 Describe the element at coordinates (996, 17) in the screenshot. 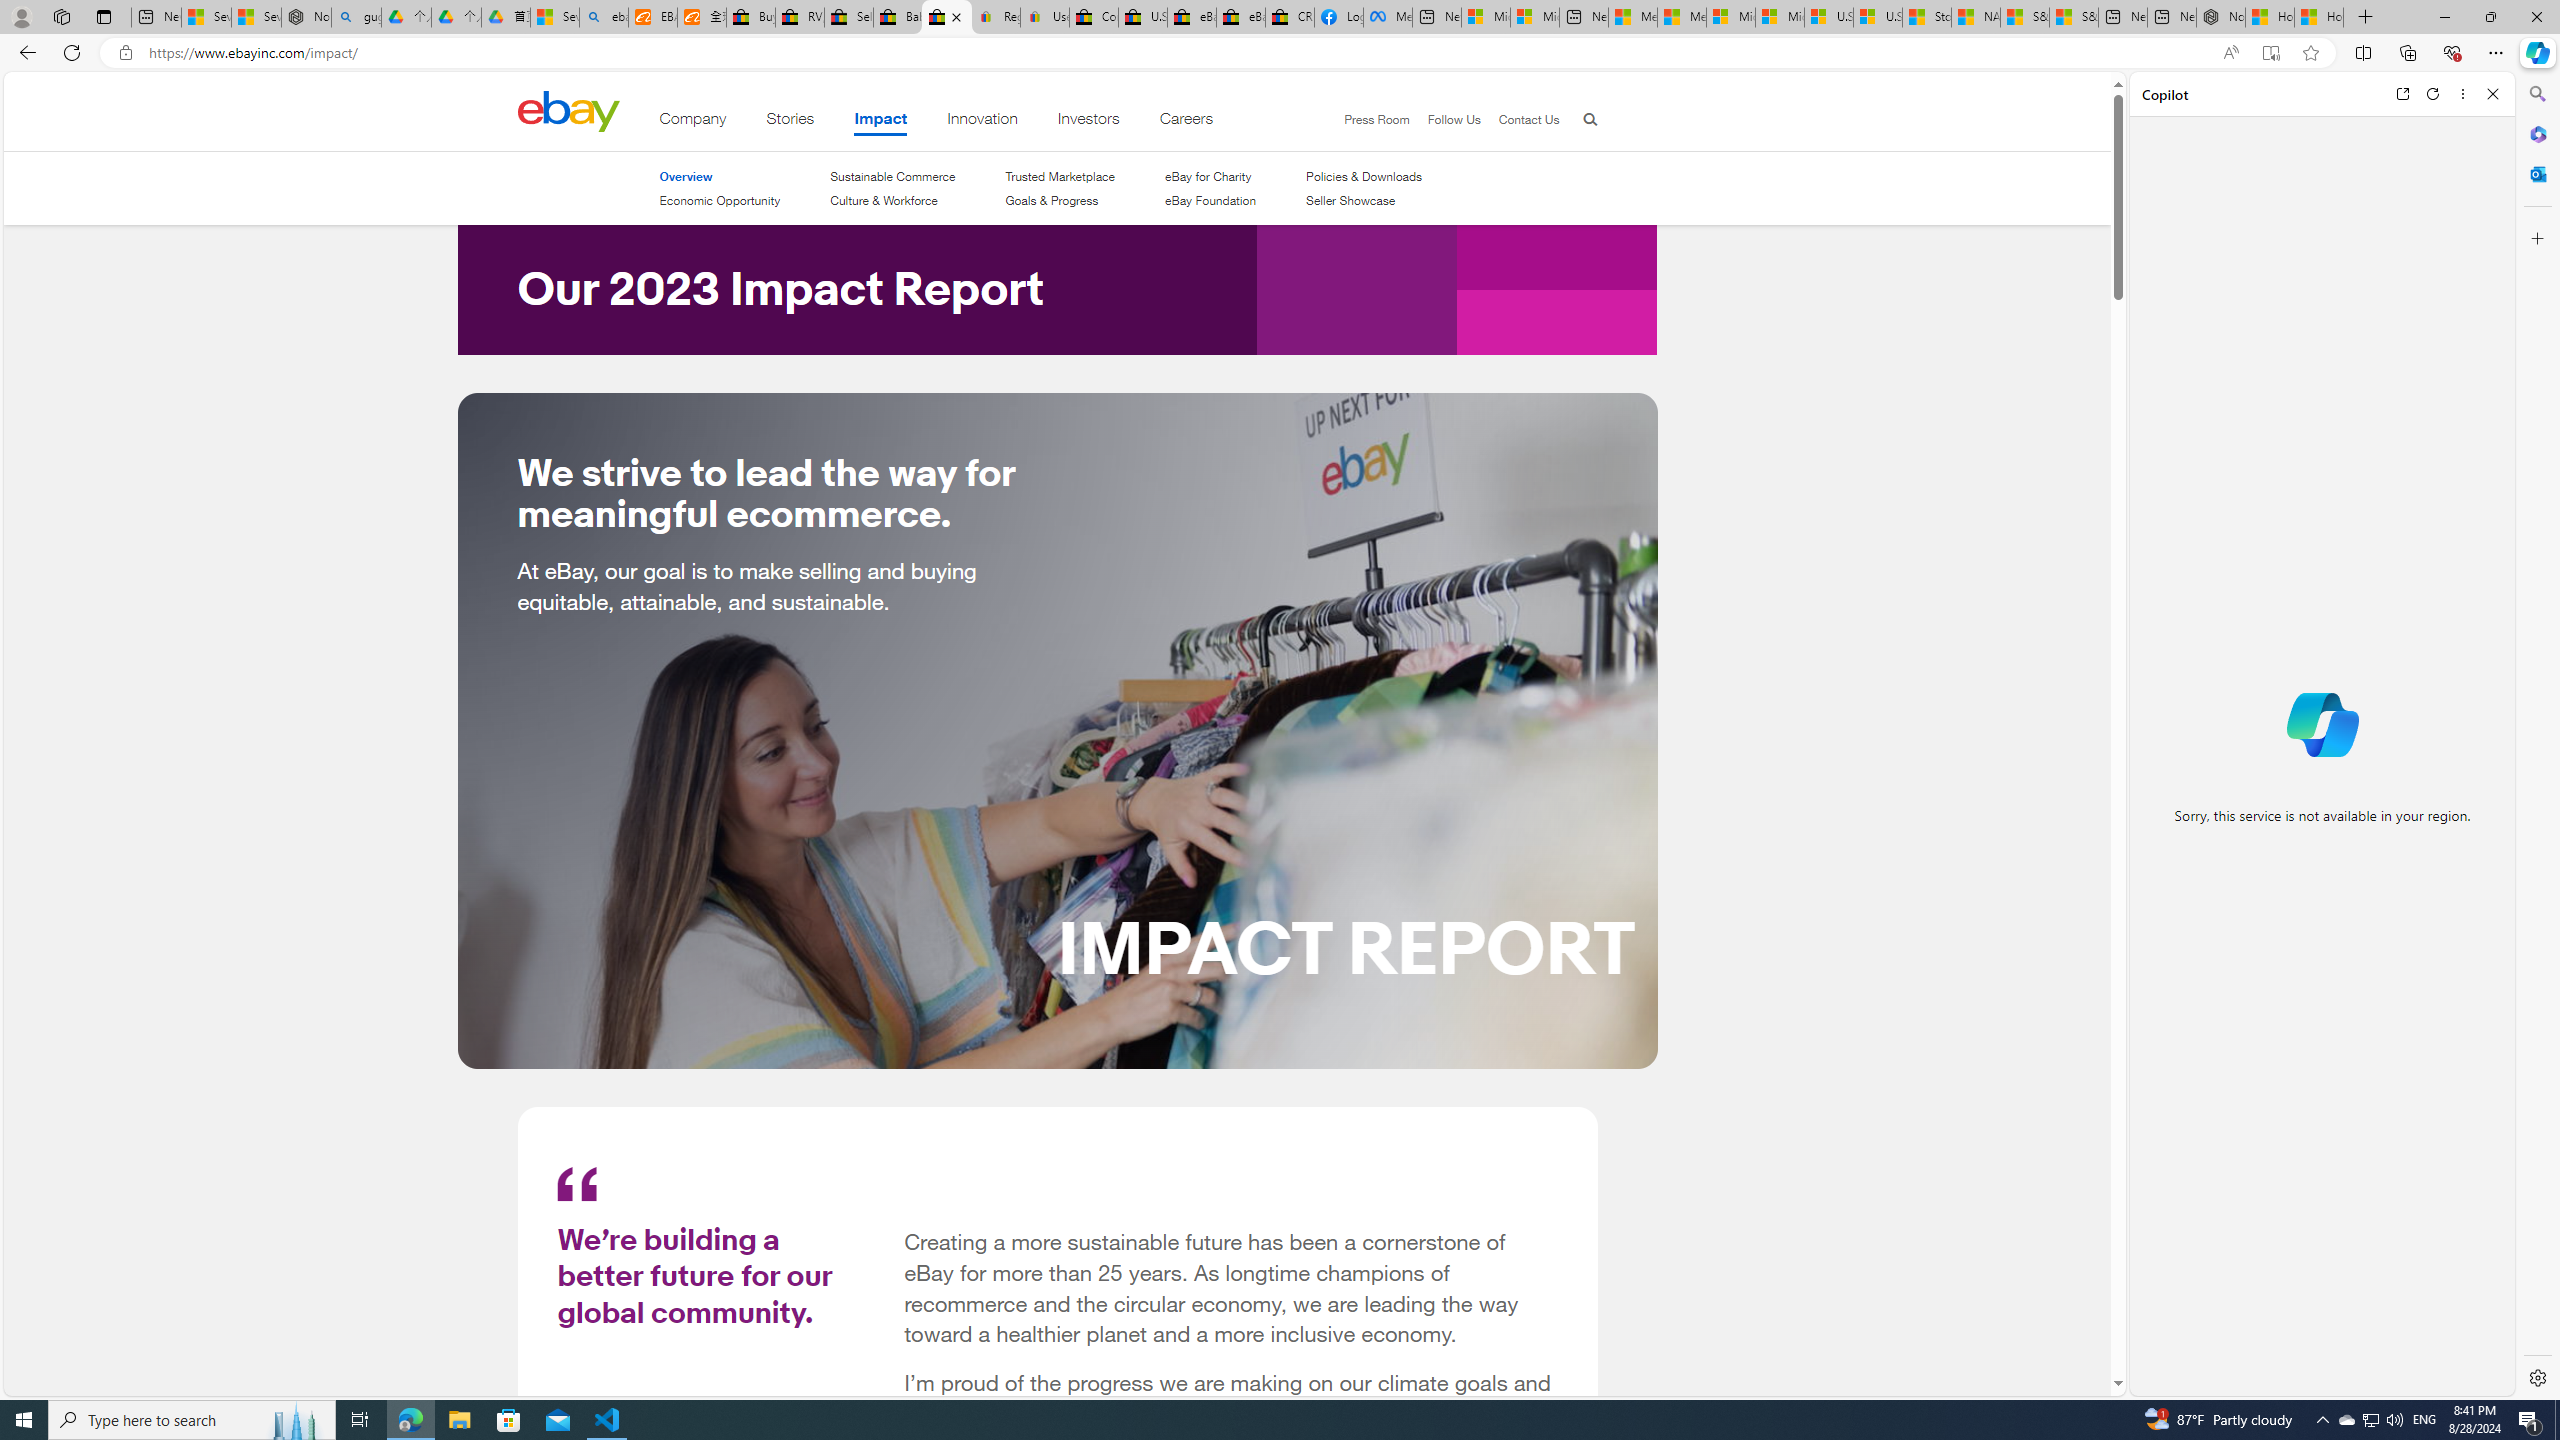

I see `Register: Create a personal eBay account` at that location.